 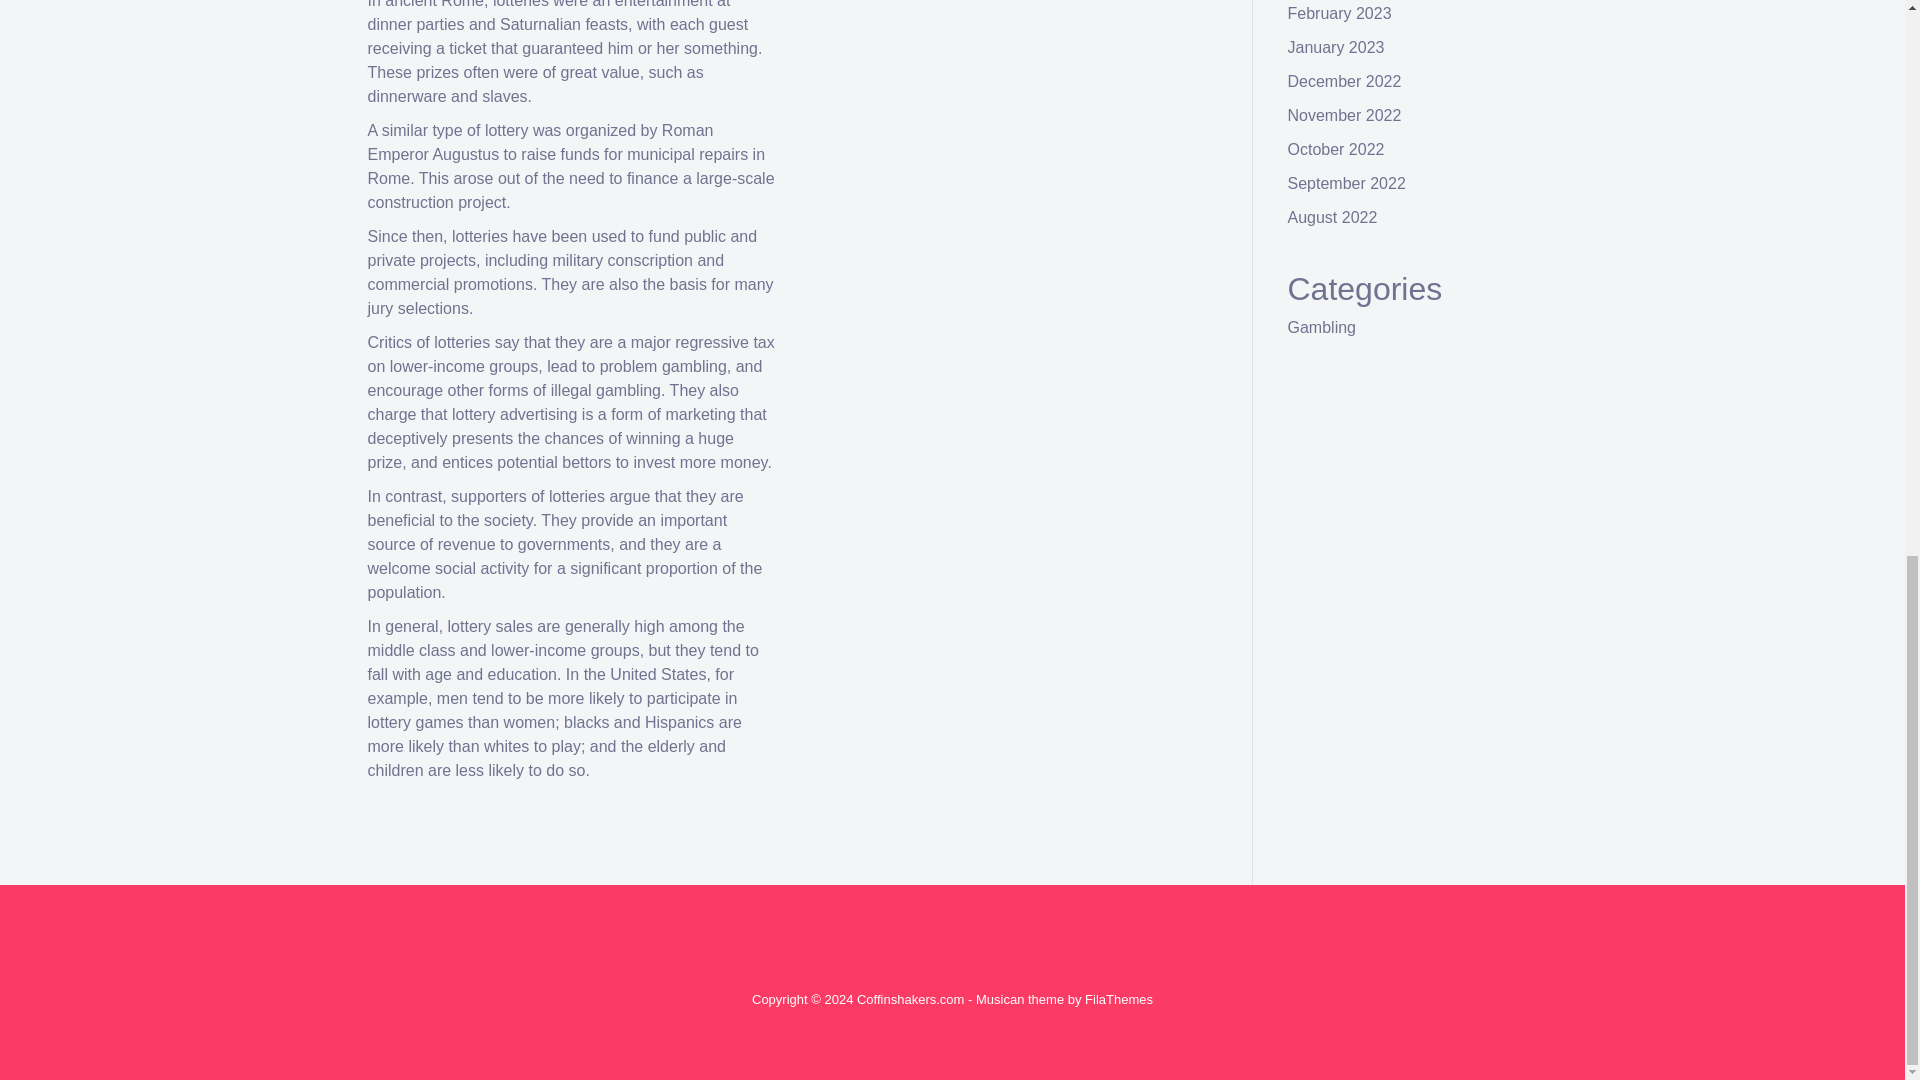 What do you see at coordinates (1336, 47) in the screenshot?
I see `January 2023` at bounding box center [1336, 47].